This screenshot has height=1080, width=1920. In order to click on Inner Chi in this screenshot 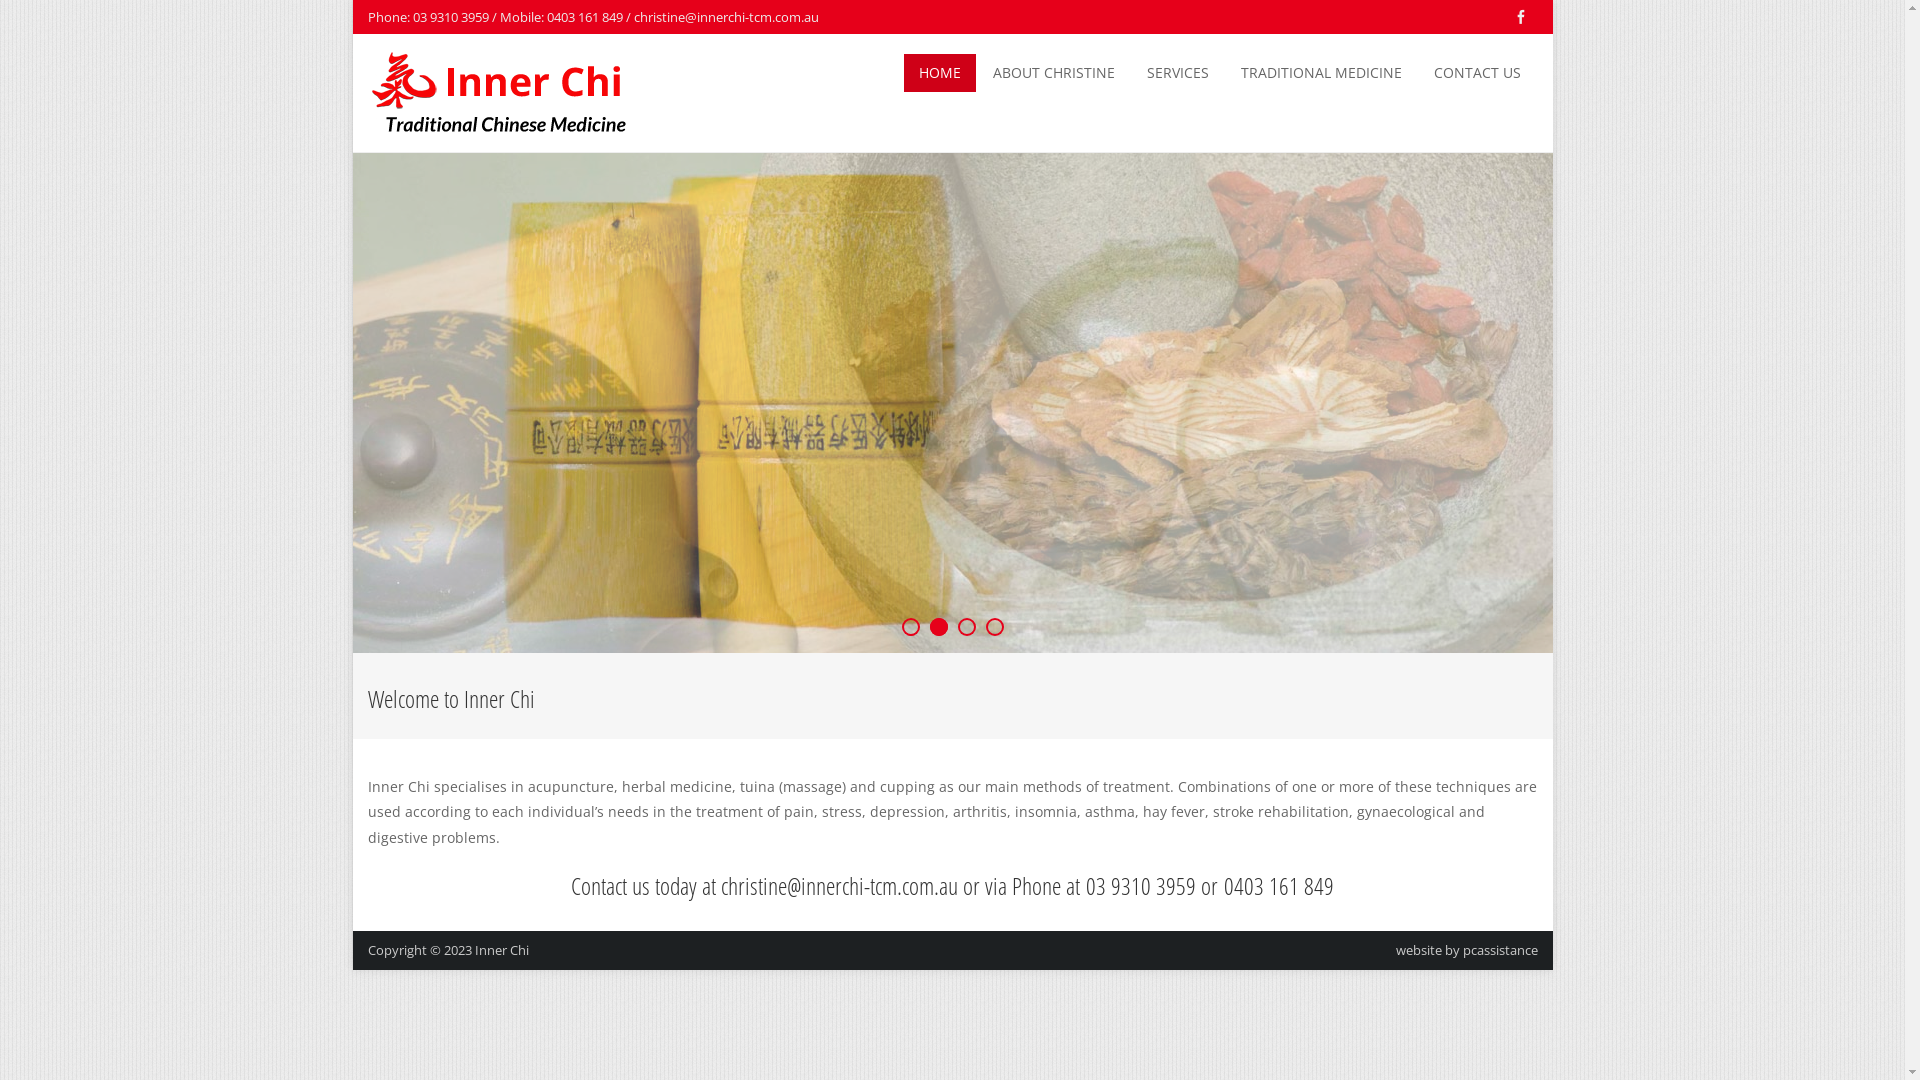, I will do `click(501, 950)`.